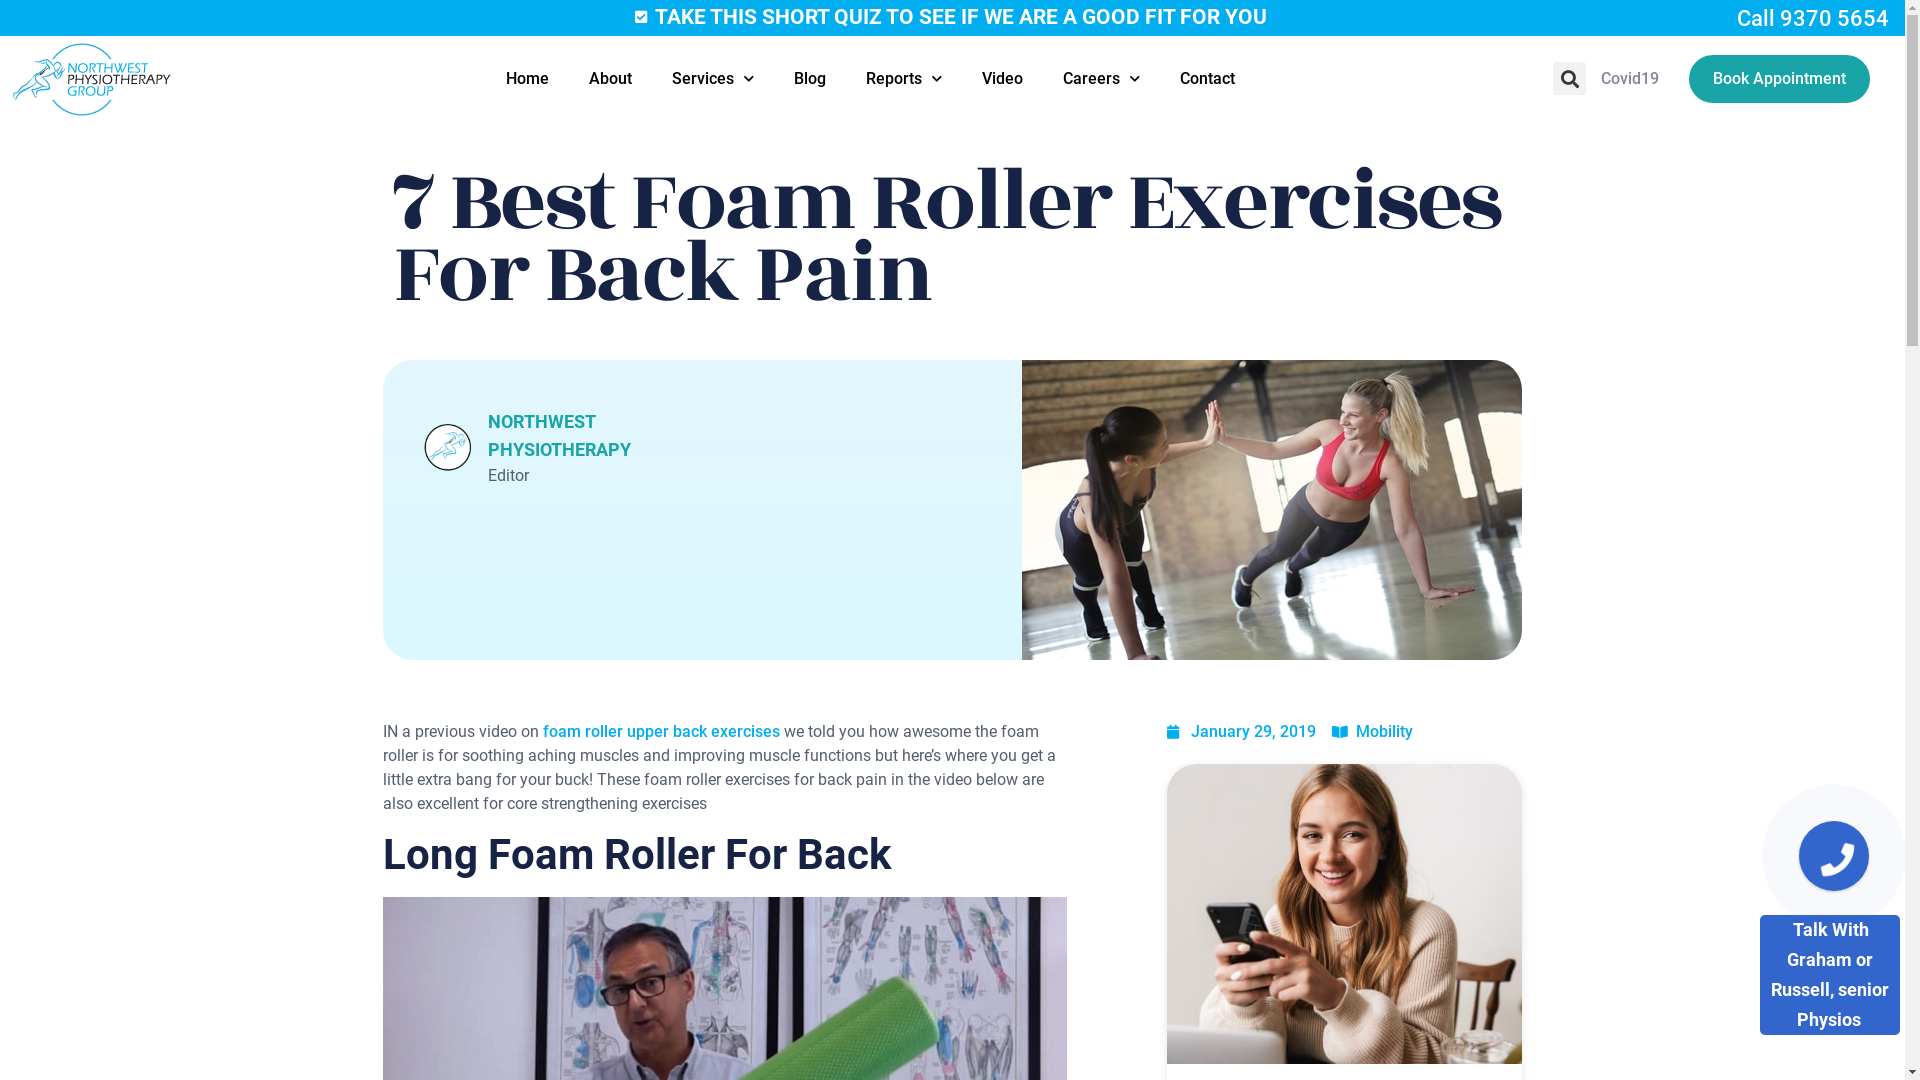 The height and width of the screenshot is (1080, 1920). I want to click on Services, so click(713, 79).